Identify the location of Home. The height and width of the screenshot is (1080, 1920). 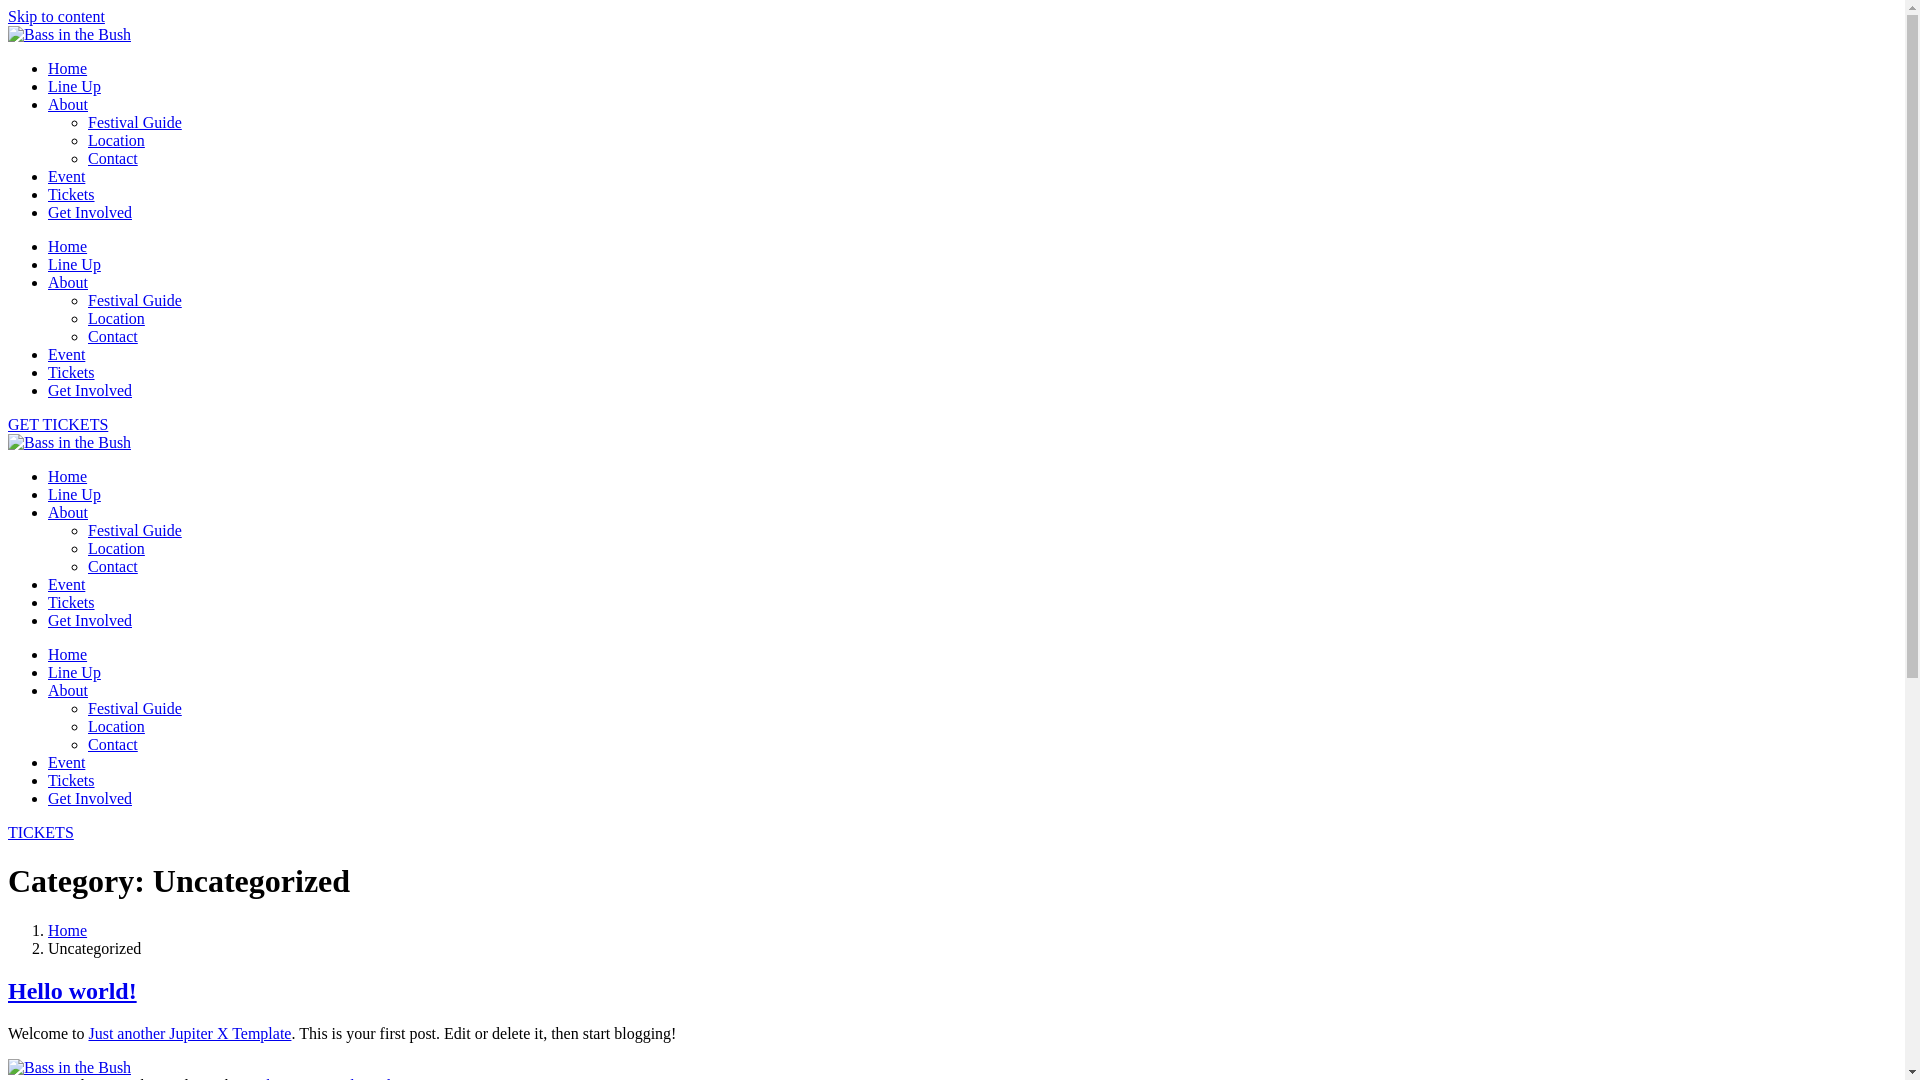
(68, 476).